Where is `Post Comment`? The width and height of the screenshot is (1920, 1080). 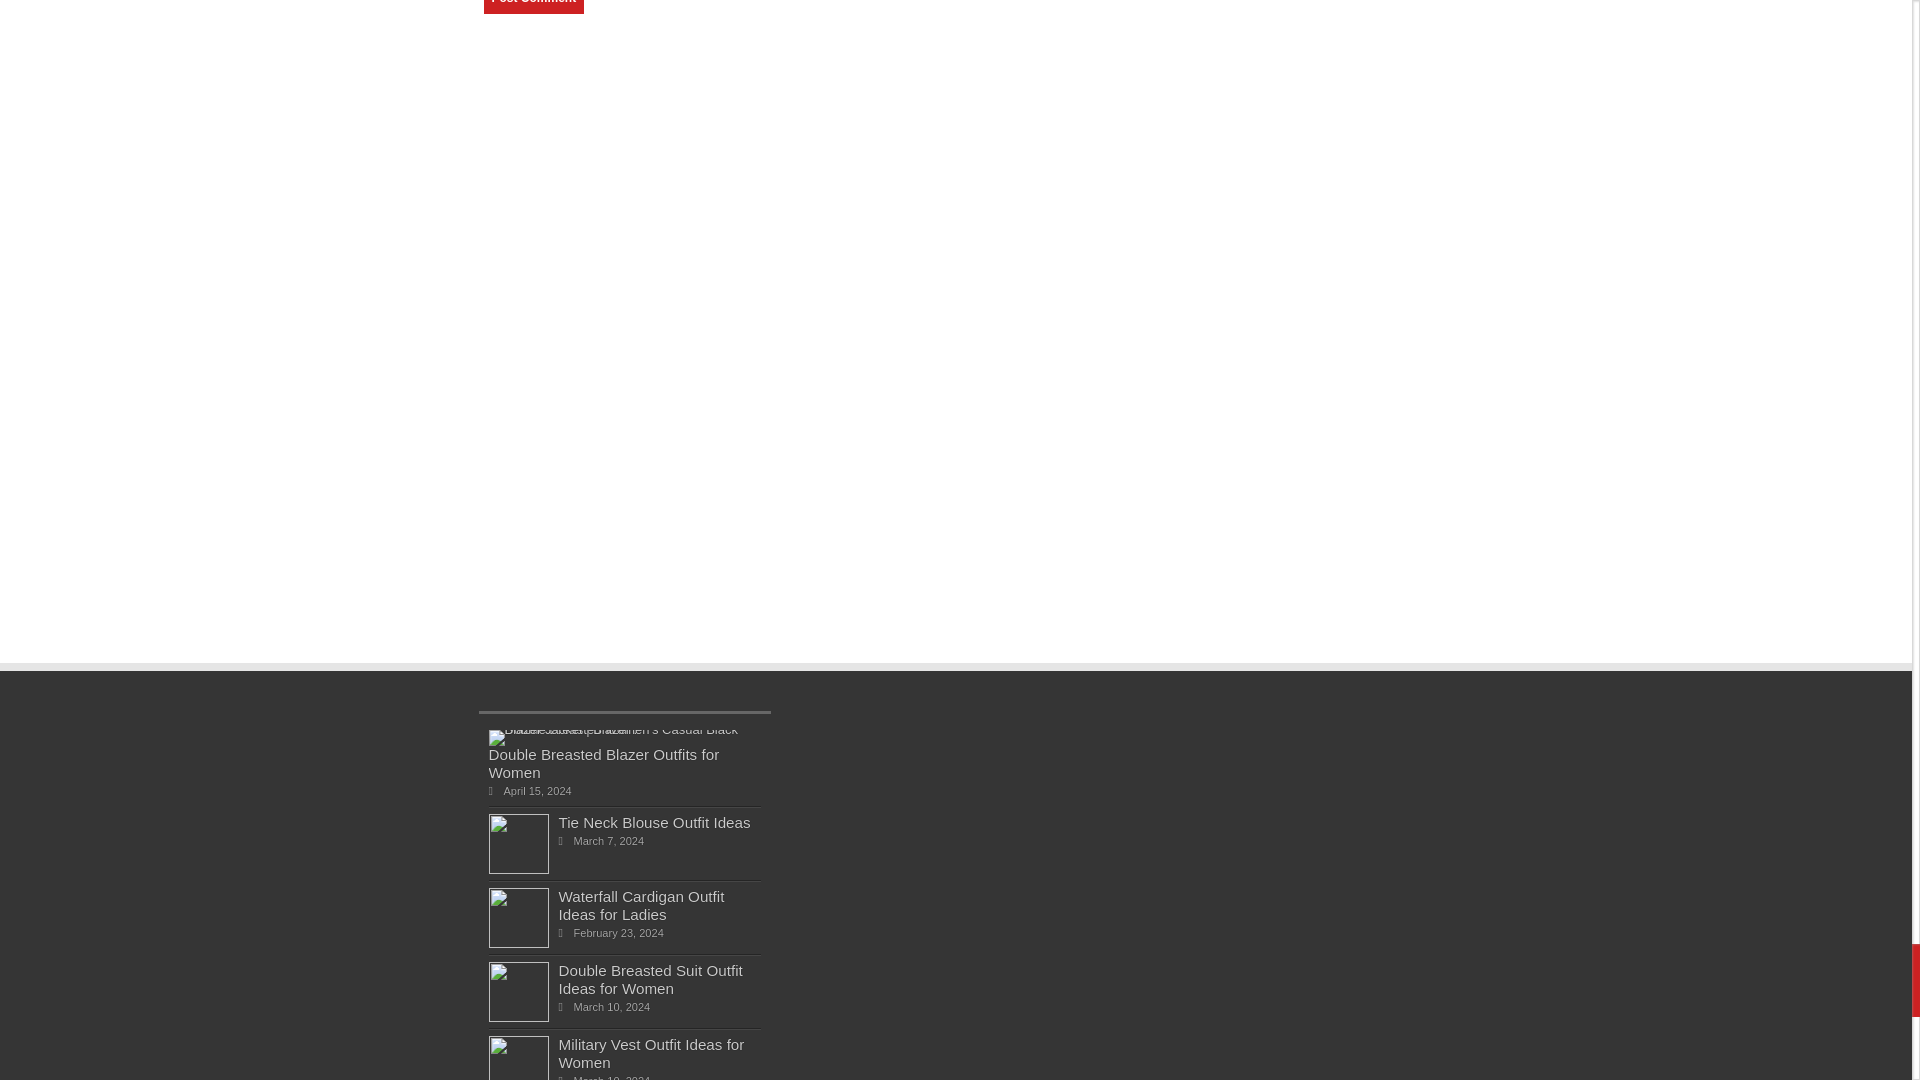
Post Comment is located at coordinates (517, 868).